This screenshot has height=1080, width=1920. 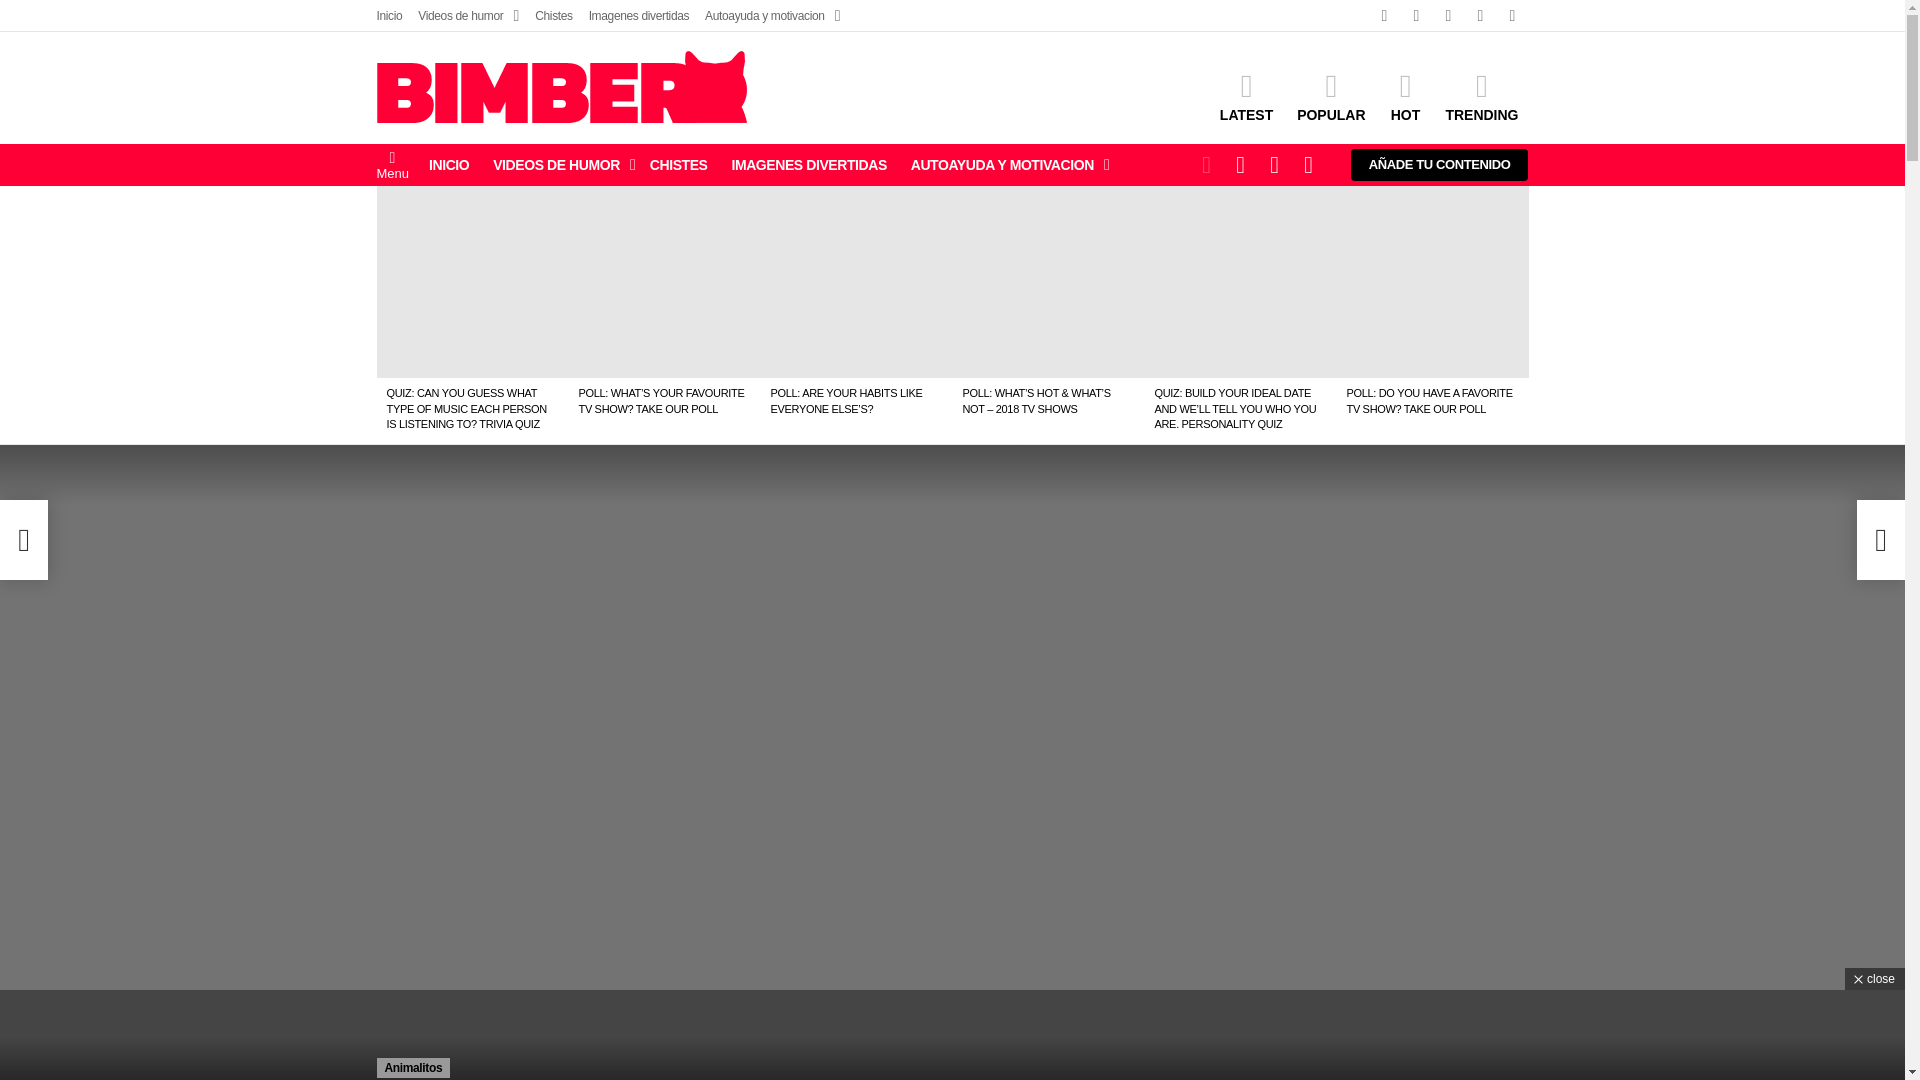 I want to click on Autoayuda y motivacion, so click(x=772, y=16).